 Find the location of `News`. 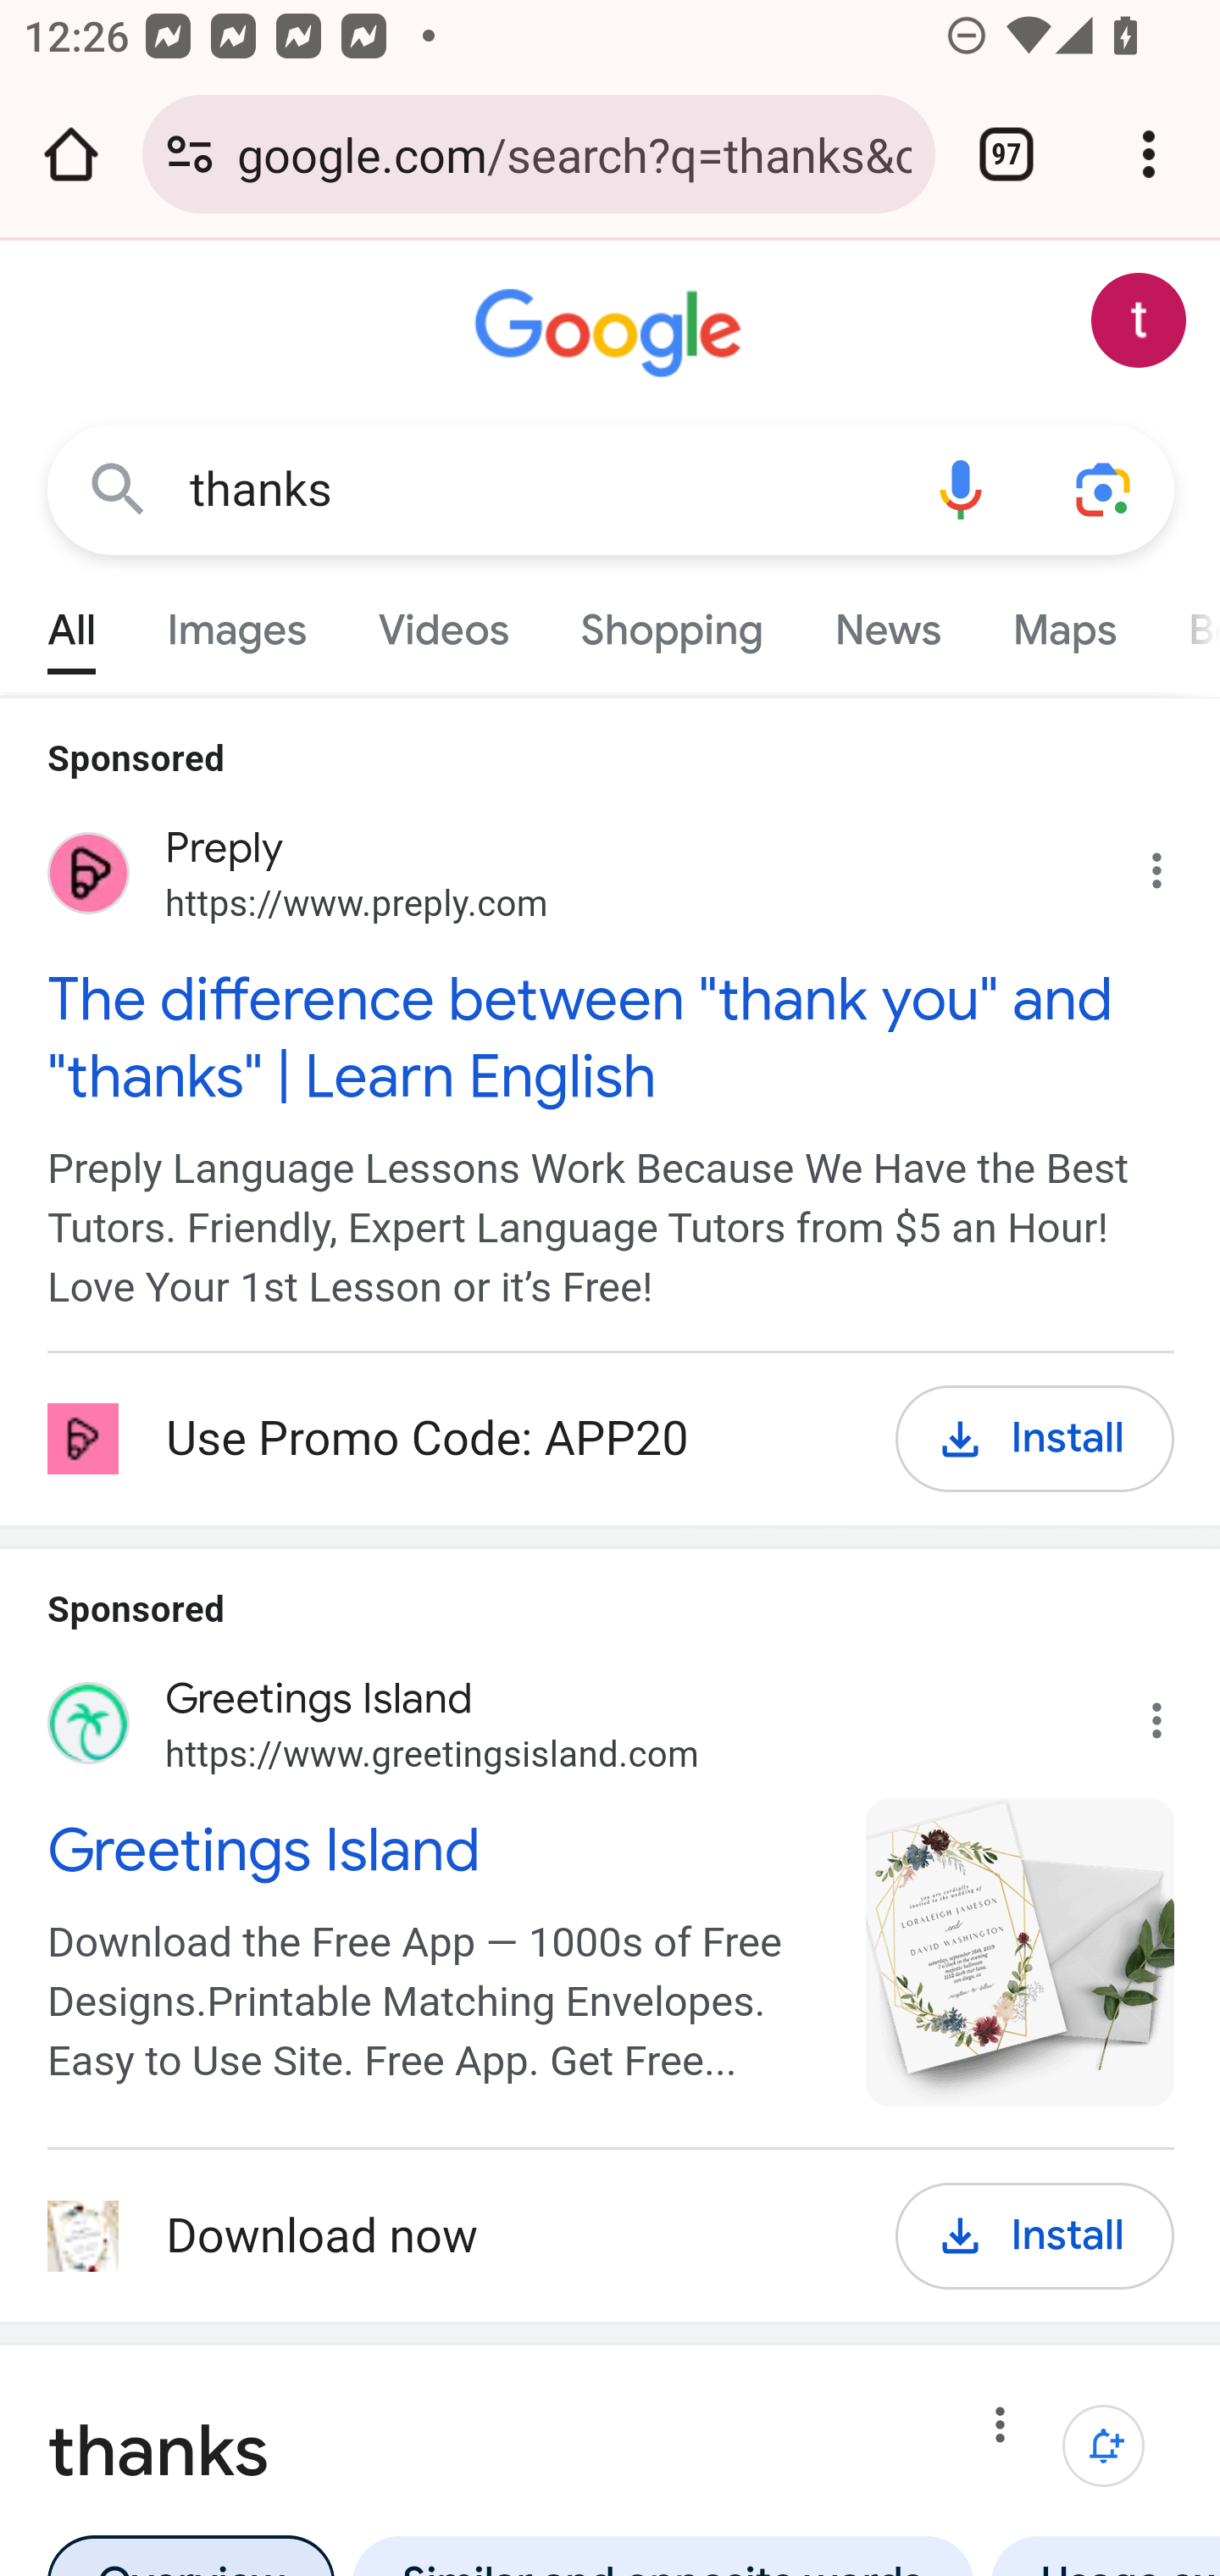

News is located at coordinates (887, 622).